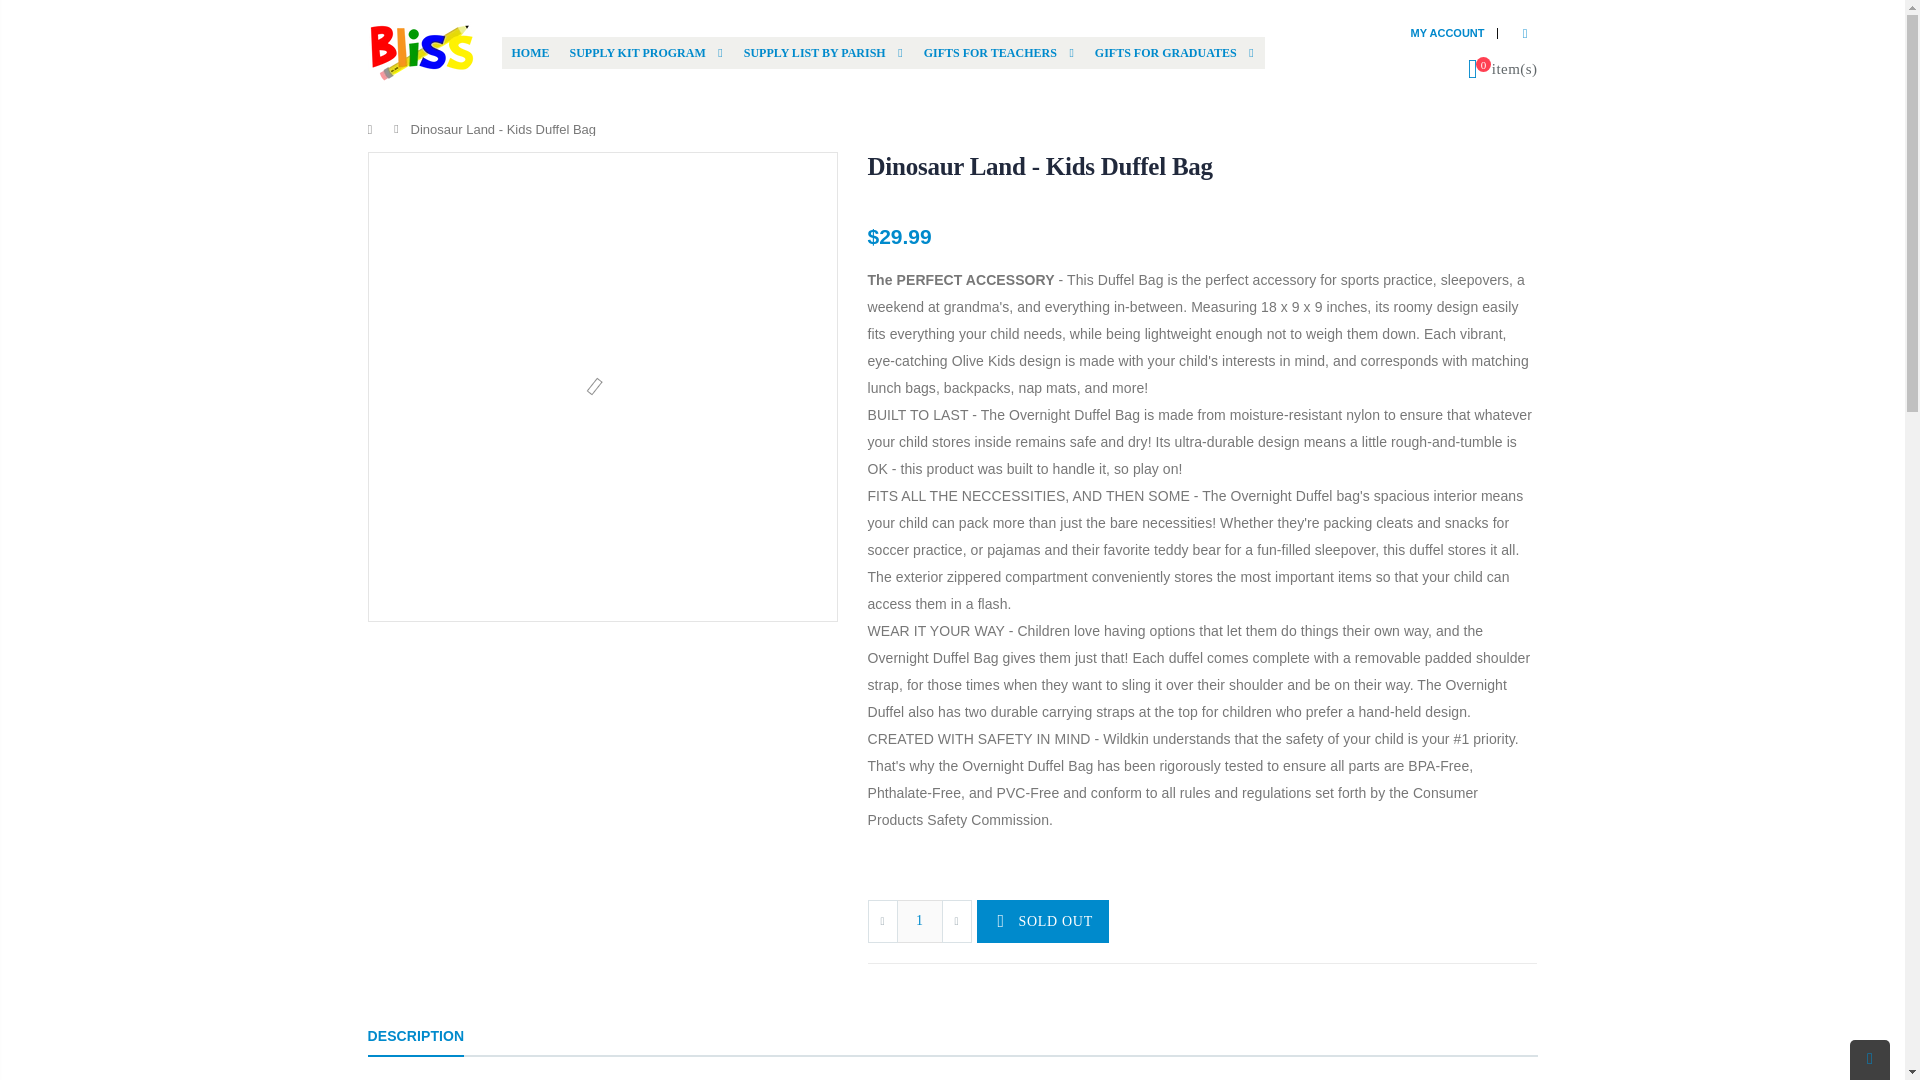 The height and width of the screenshot is (1080, 1920). What do you see at coordinates (1448, 32) in the screenshot?
I see `MY ACCOUNT` at bounding box center [1448, 32].